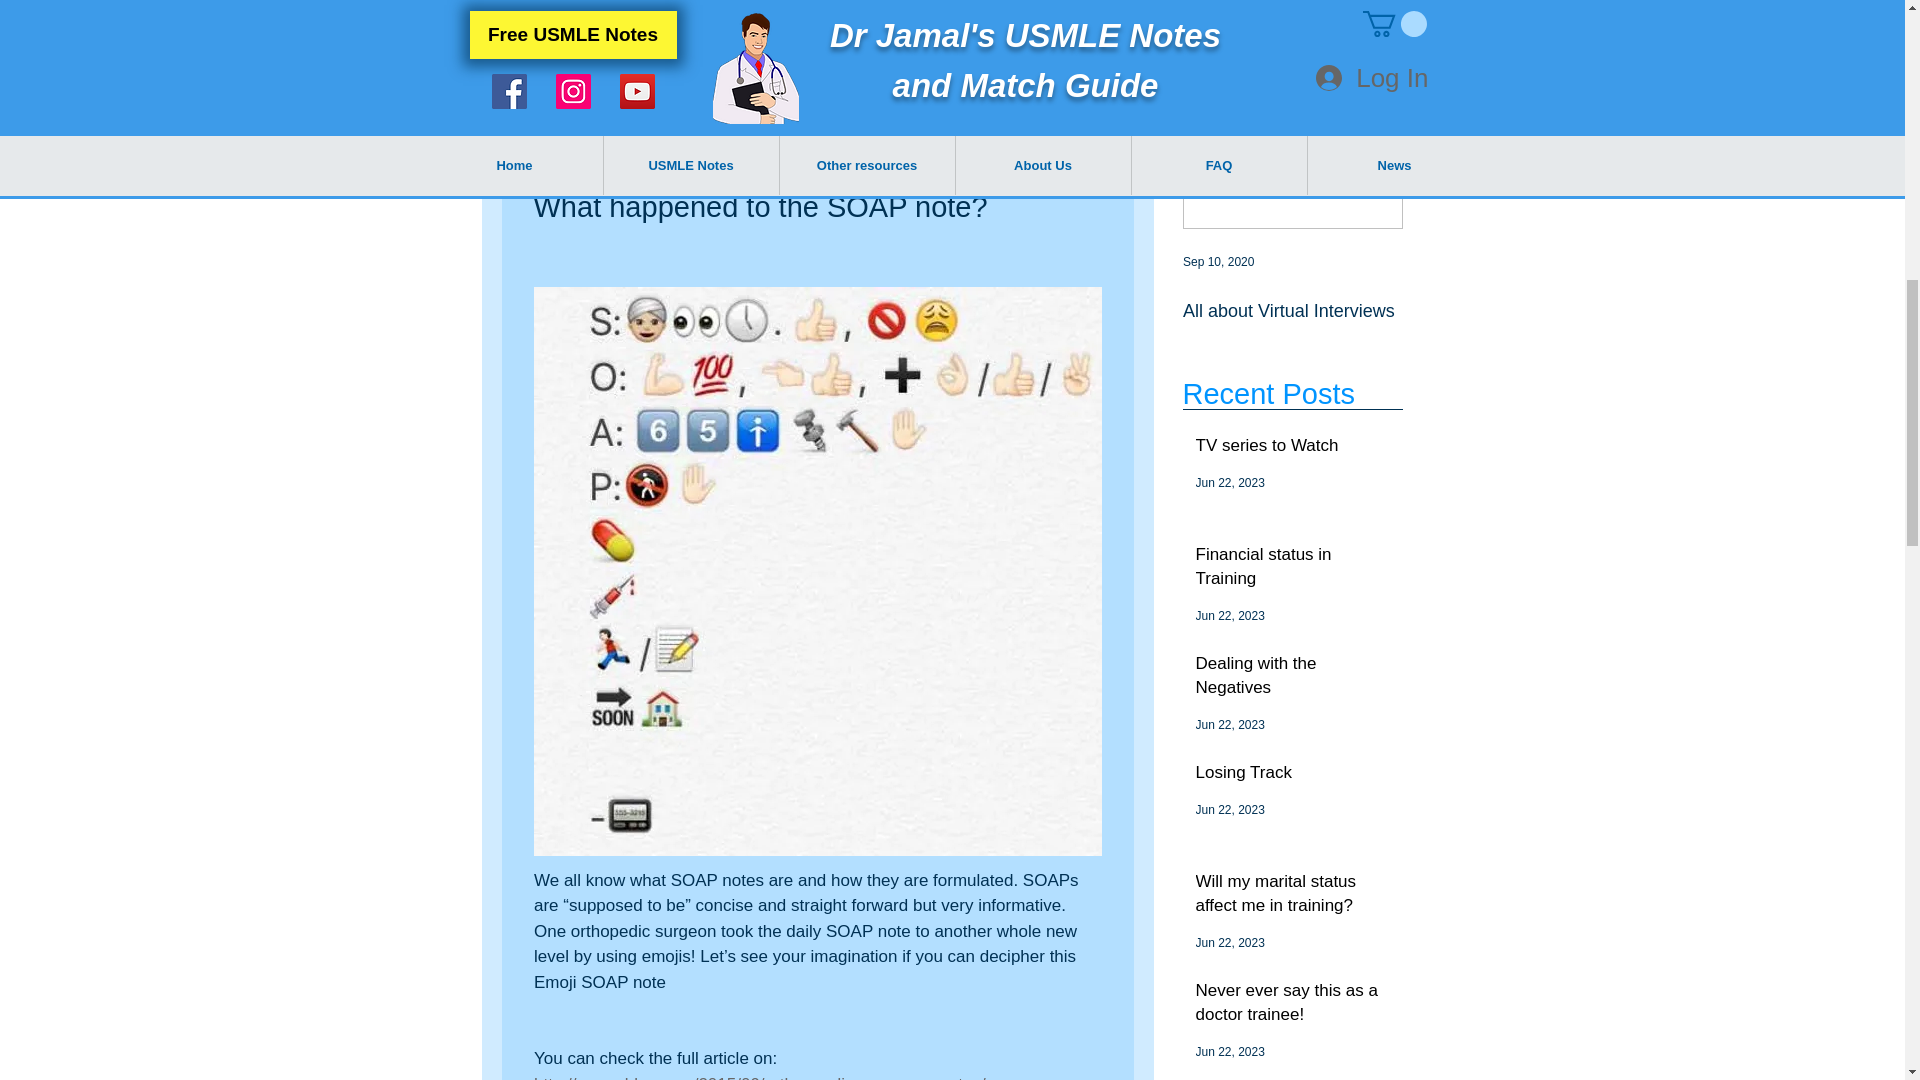 This screenshot has width=1920, height=1080. Describe the element at coordinates (1512, 322) in the screenshot. I see `Latest requirements for ECFMG certification` at that location.